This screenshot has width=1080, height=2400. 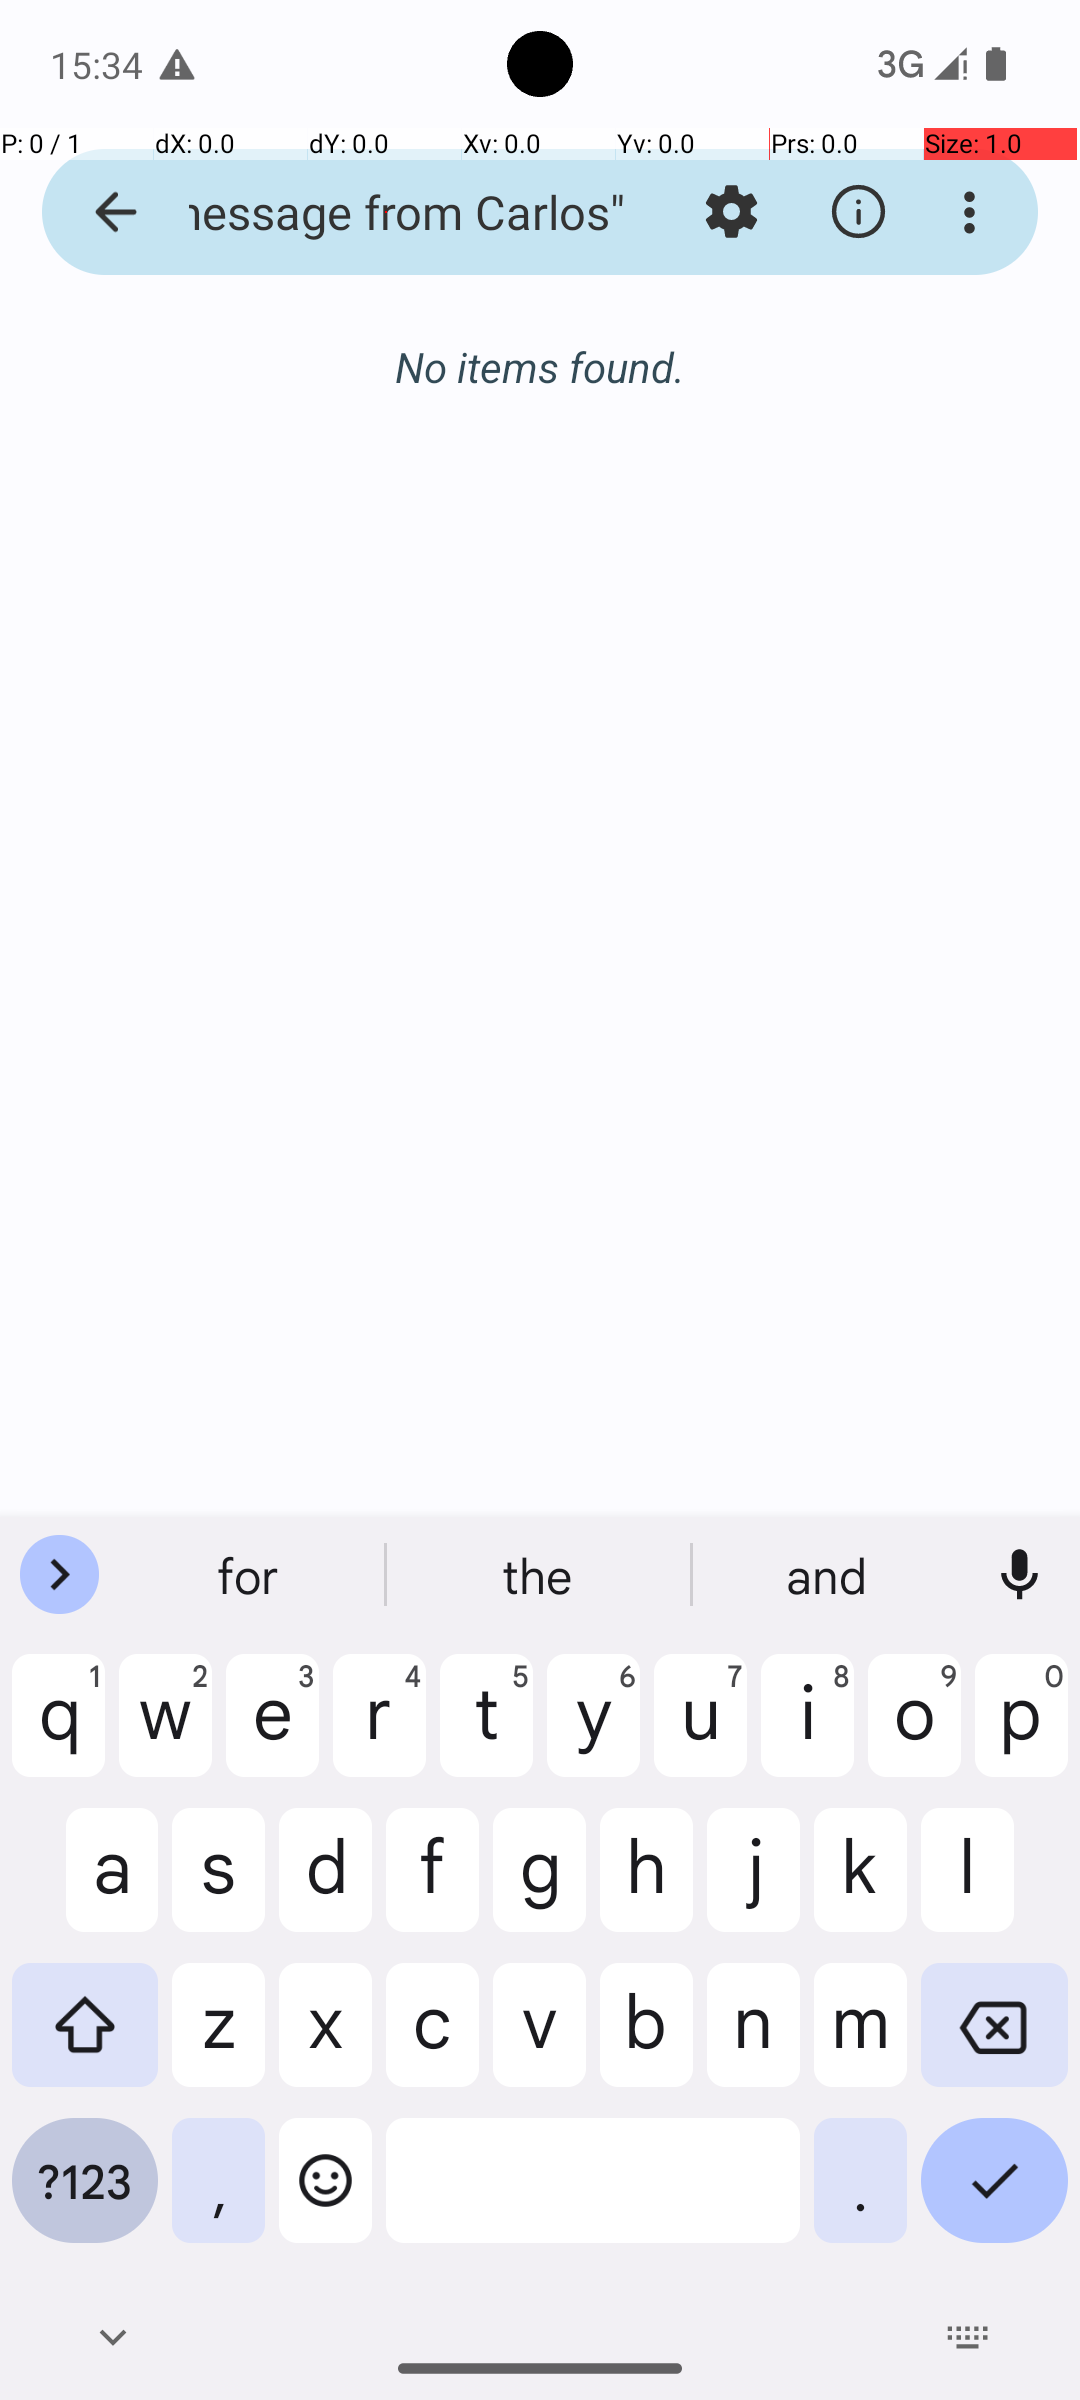 I want to click on "message from Carlos", so click(x=386, y=212).